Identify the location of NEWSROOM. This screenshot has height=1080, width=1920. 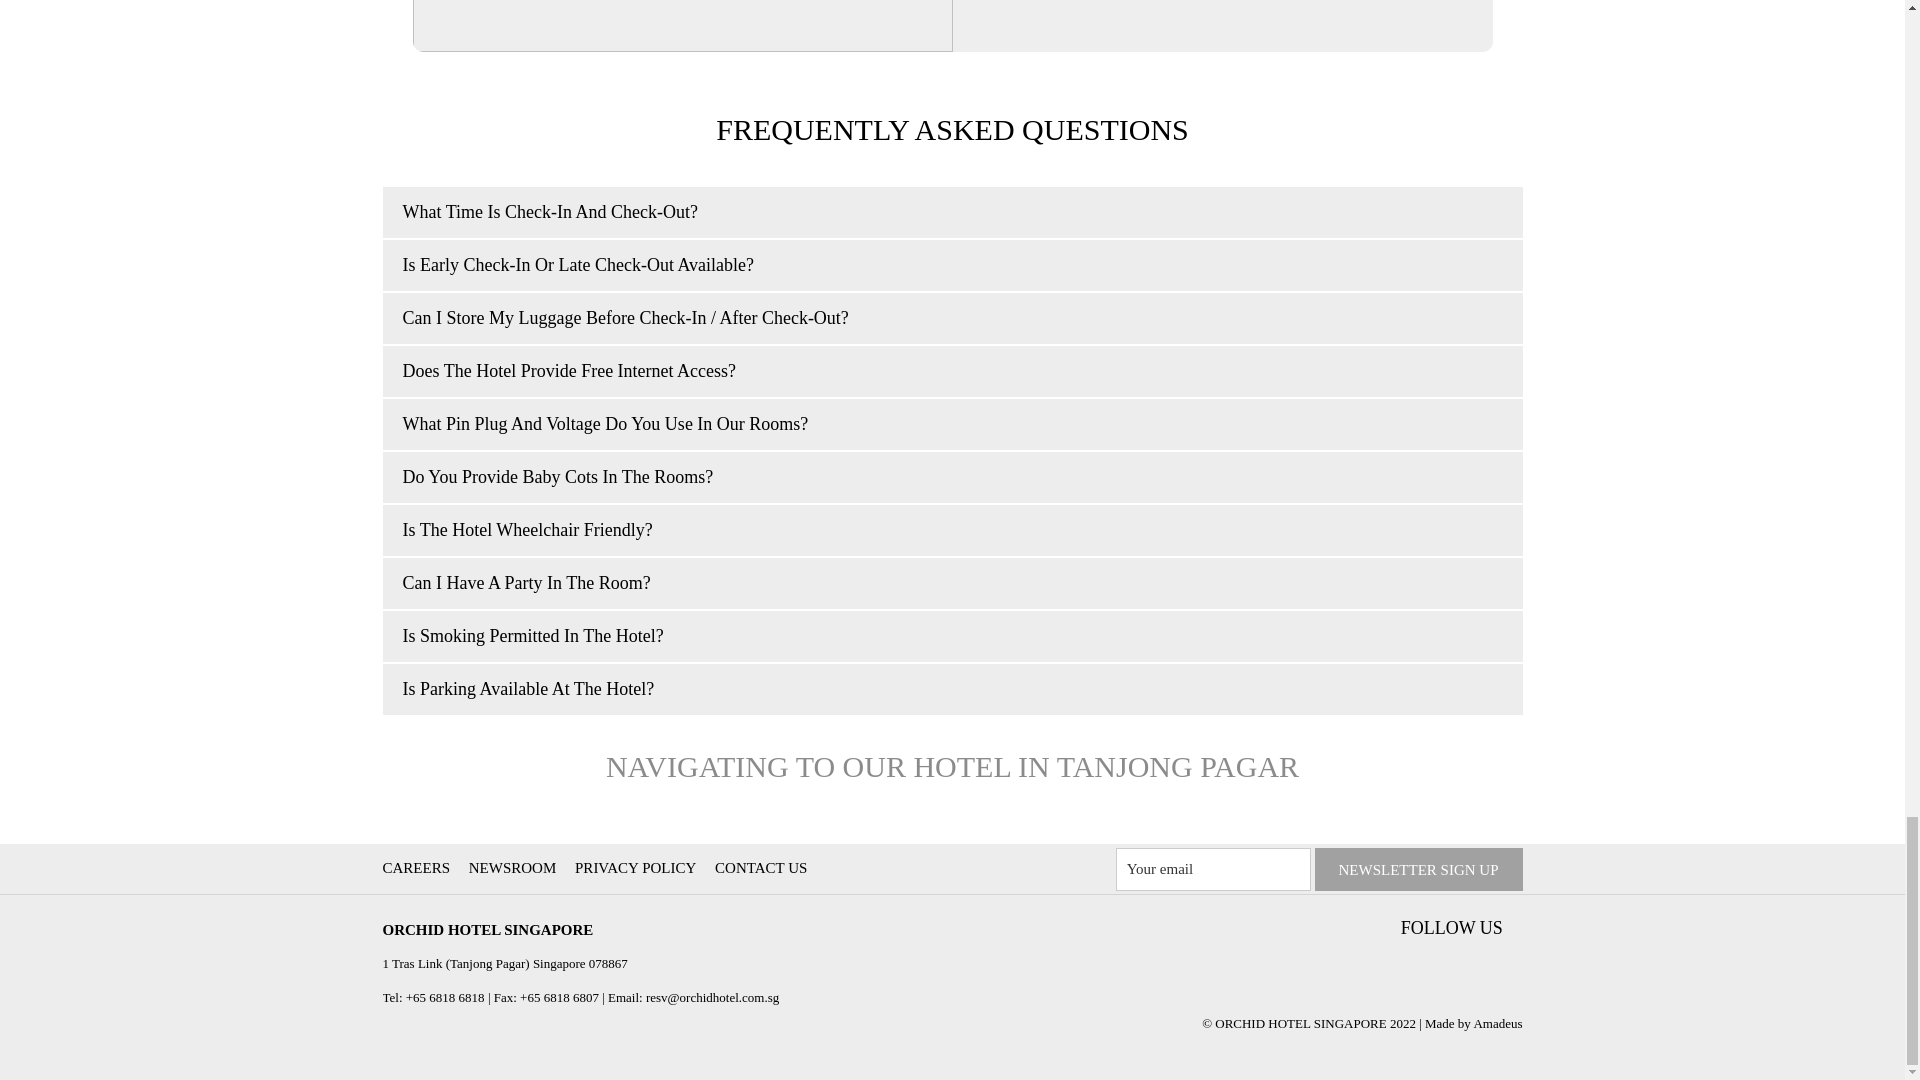
(515, 867).